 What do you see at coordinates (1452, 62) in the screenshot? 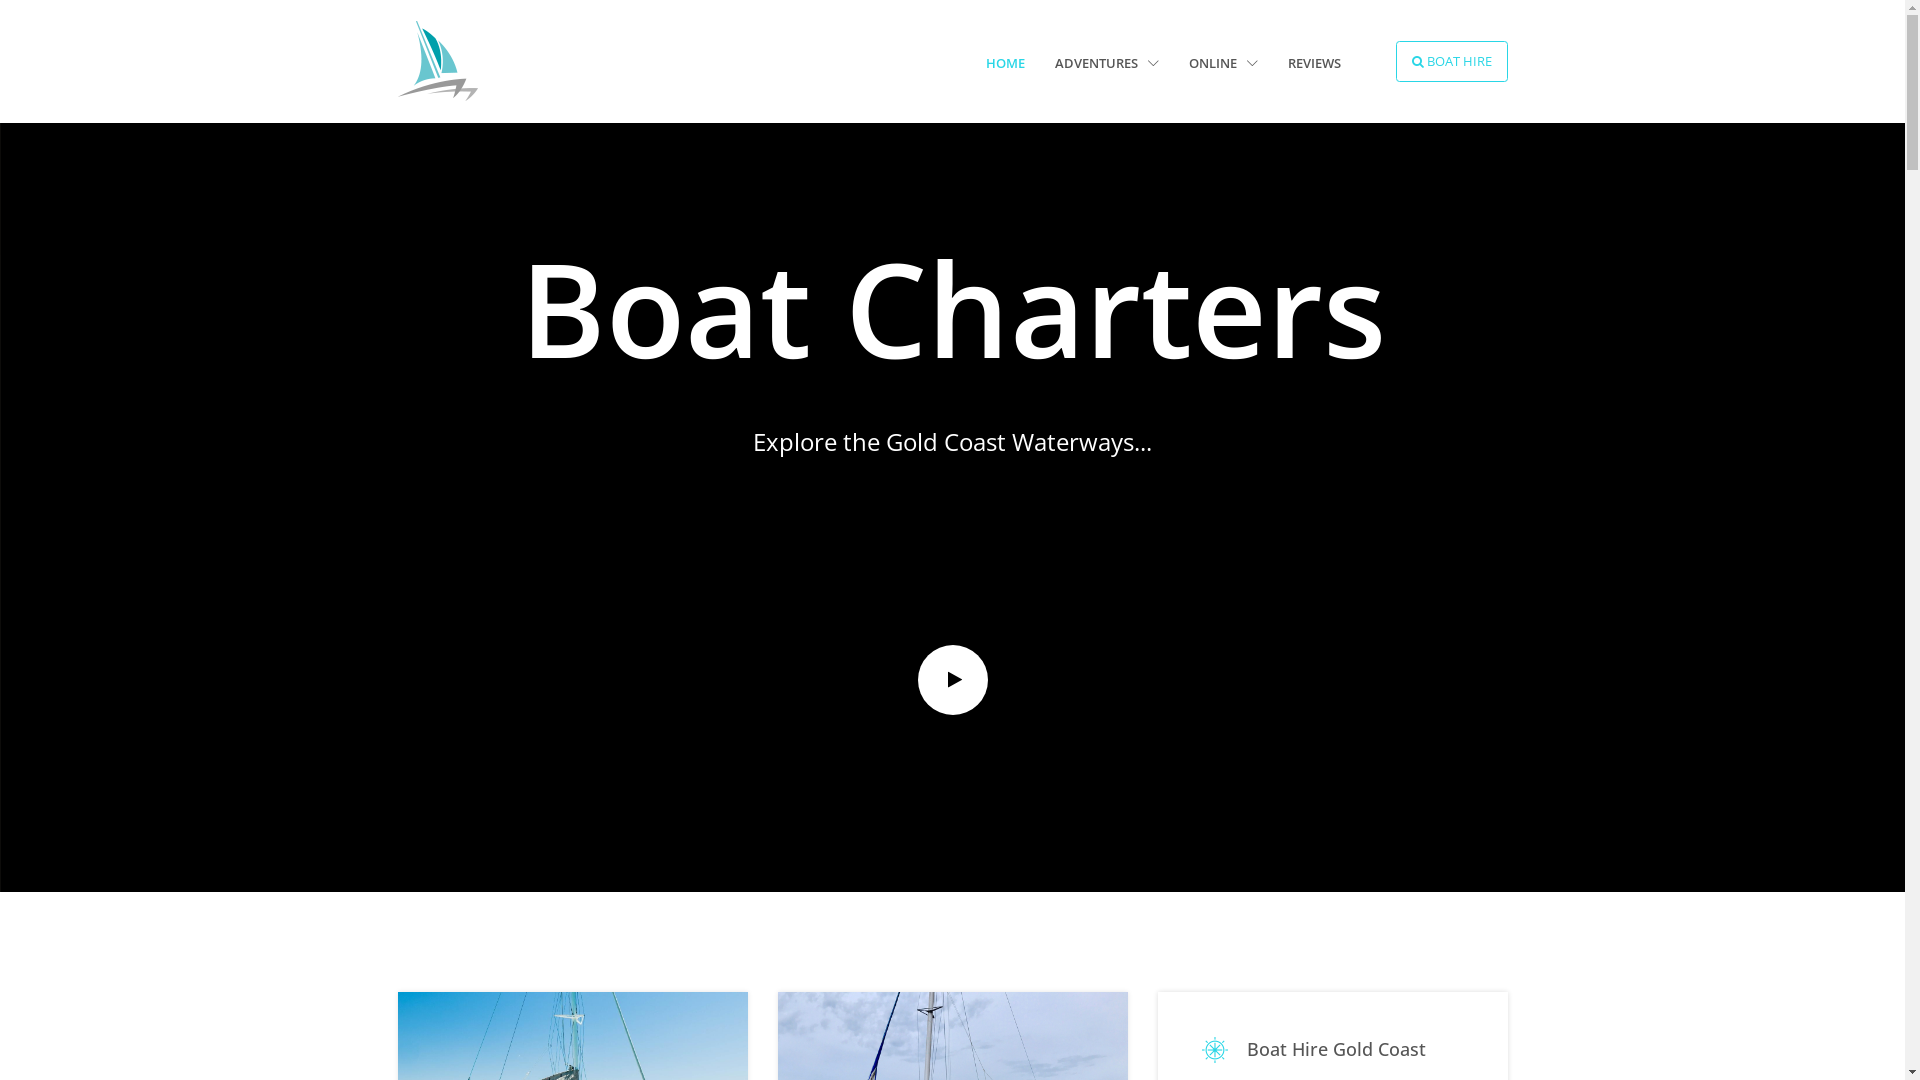
I see `BOAT HIRE` at bounding box center [1452, 62].